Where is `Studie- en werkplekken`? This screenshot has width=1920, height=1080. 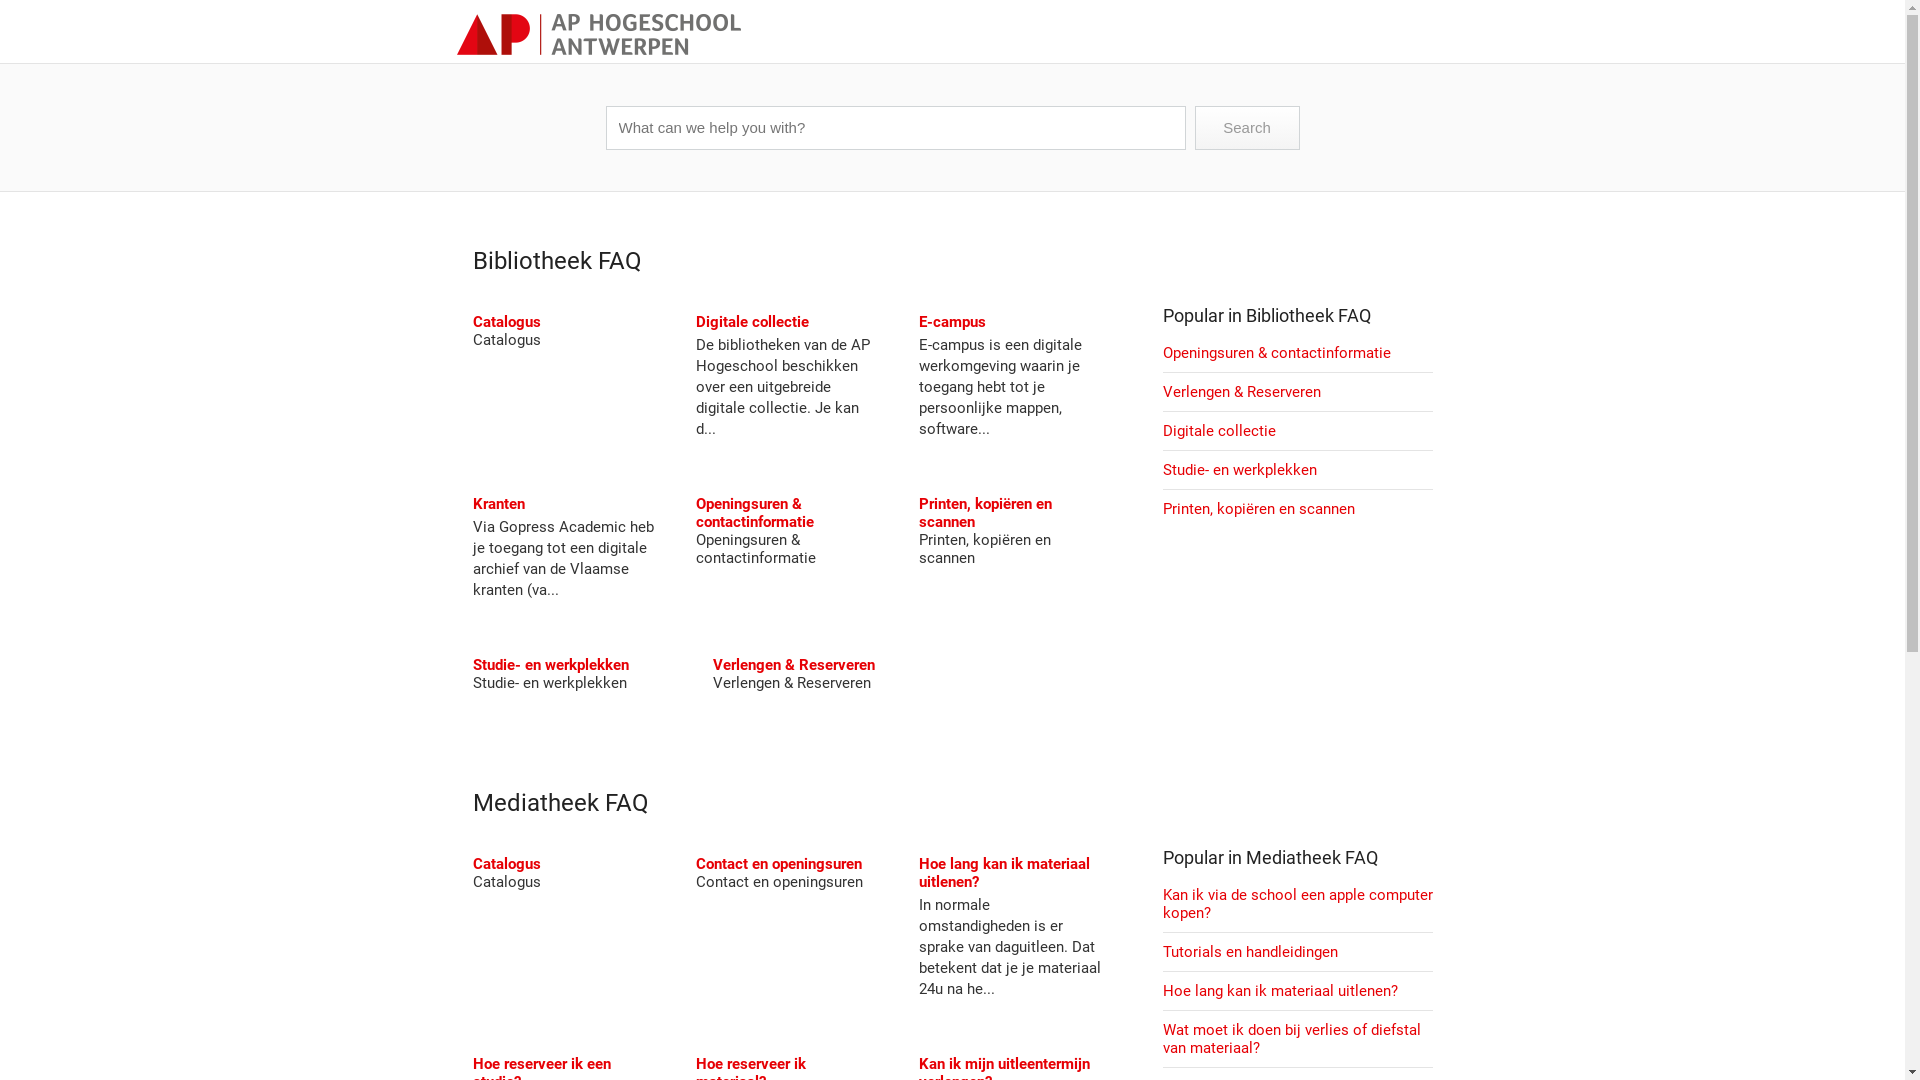 Studie- en werkplekken is located at coordinates (1239, 470).